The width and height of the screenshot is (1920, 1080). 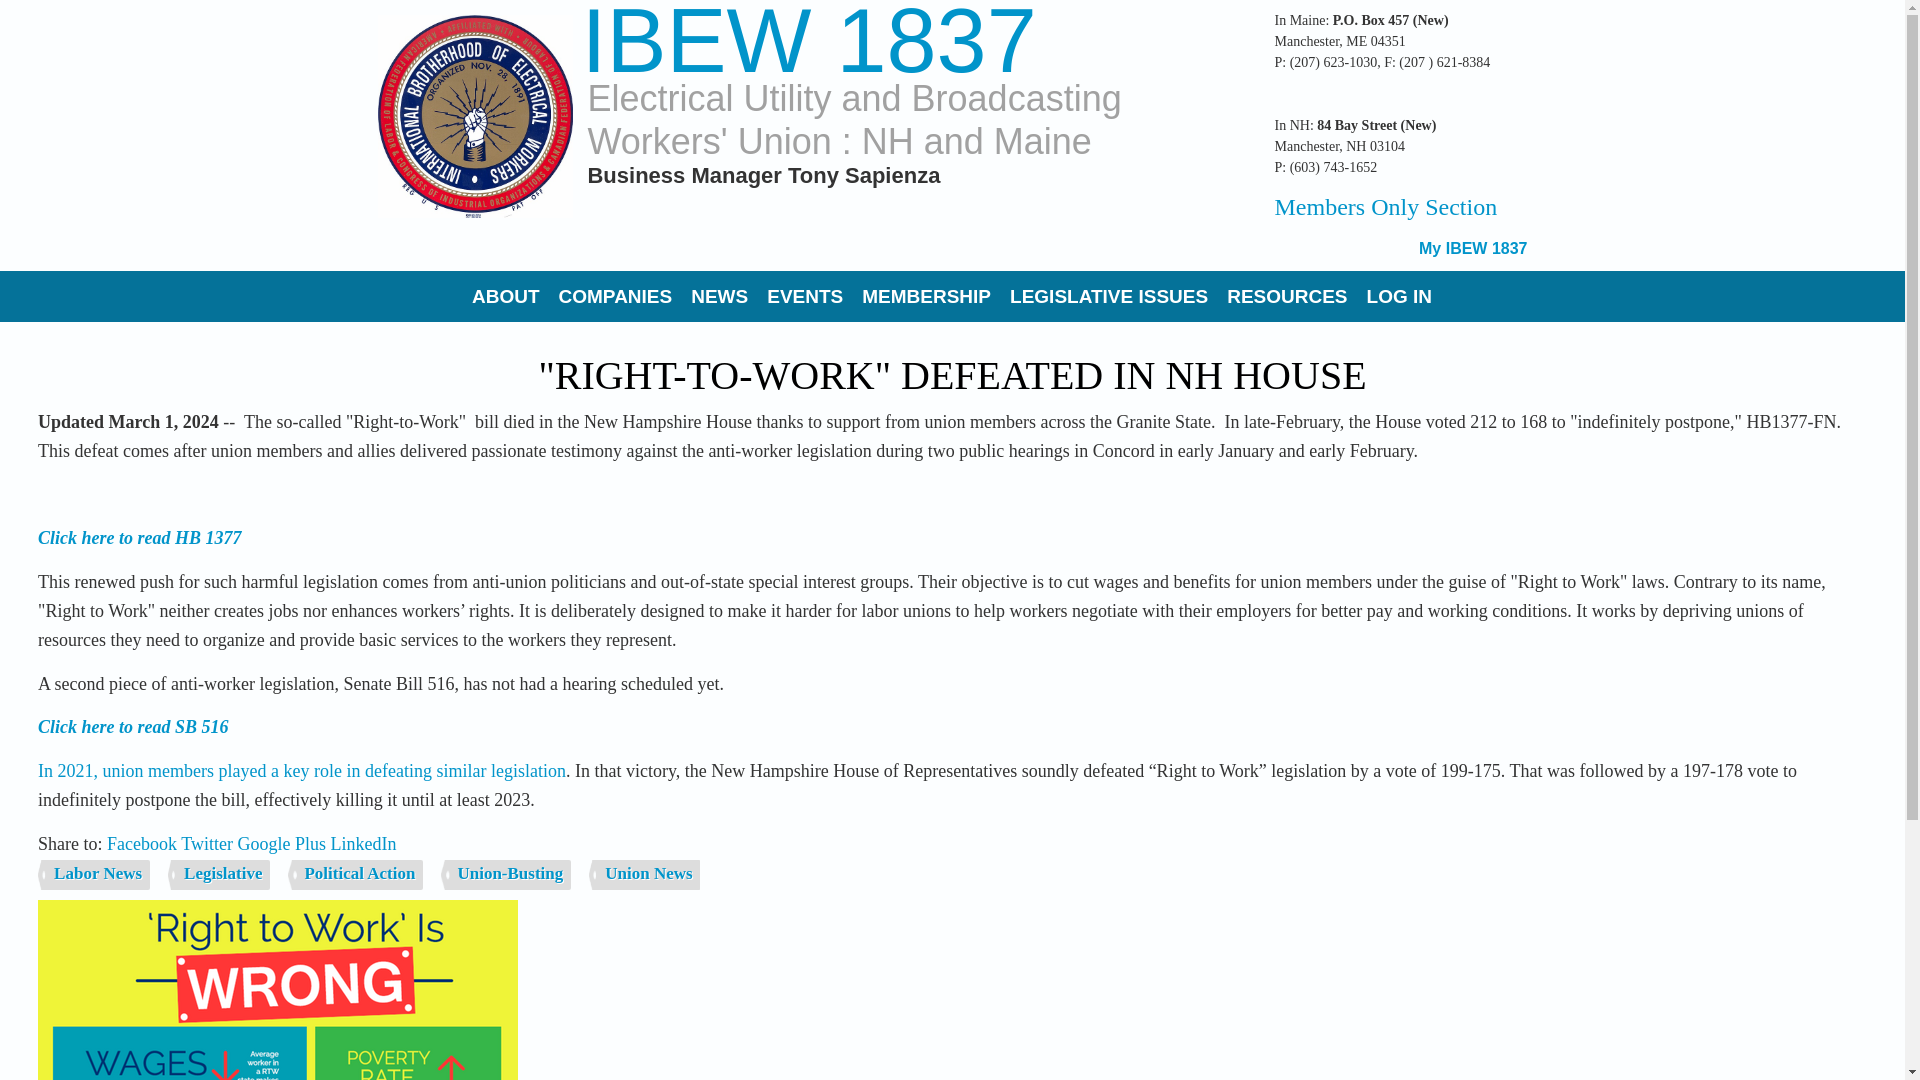 I want to click on IBEW 1837, so click(x=808, y=42).